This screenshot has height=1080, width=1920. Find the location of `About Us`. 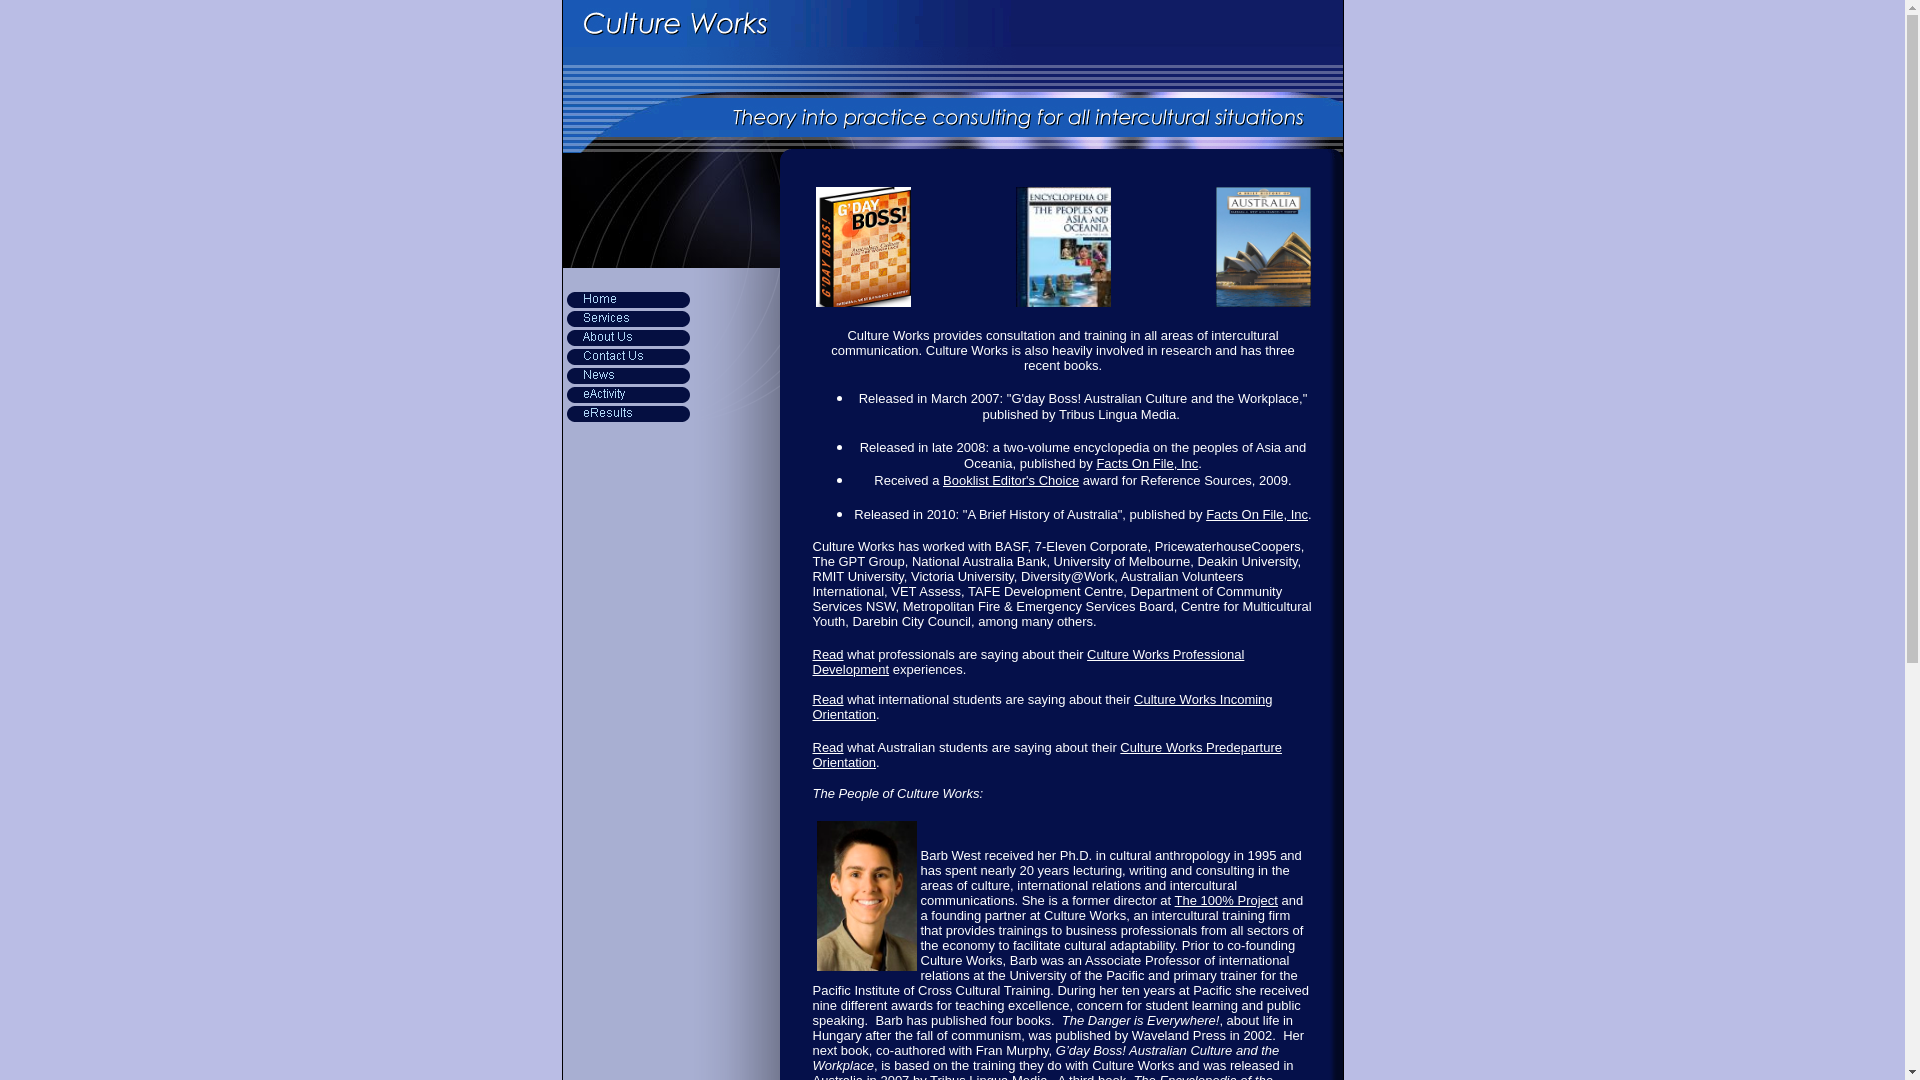

About Us is located at coordinates (628, 338).